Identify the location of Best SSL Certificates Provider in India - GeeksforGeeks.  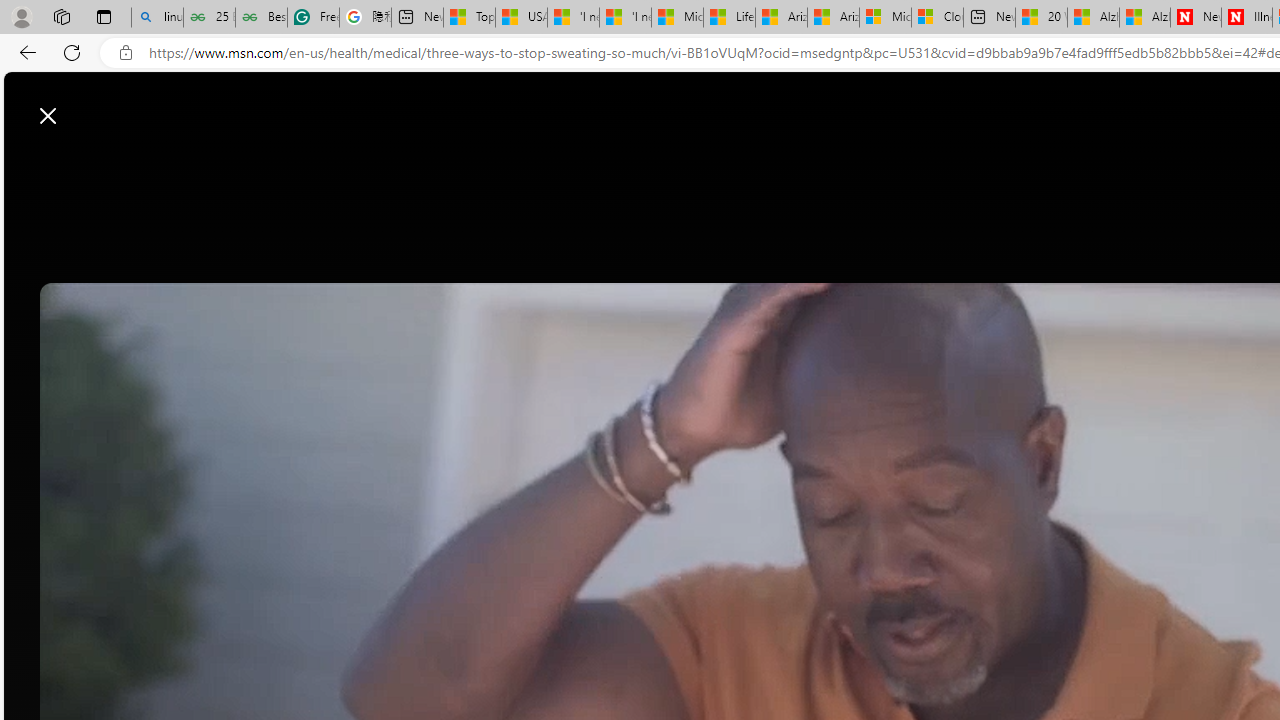
(260, 18).